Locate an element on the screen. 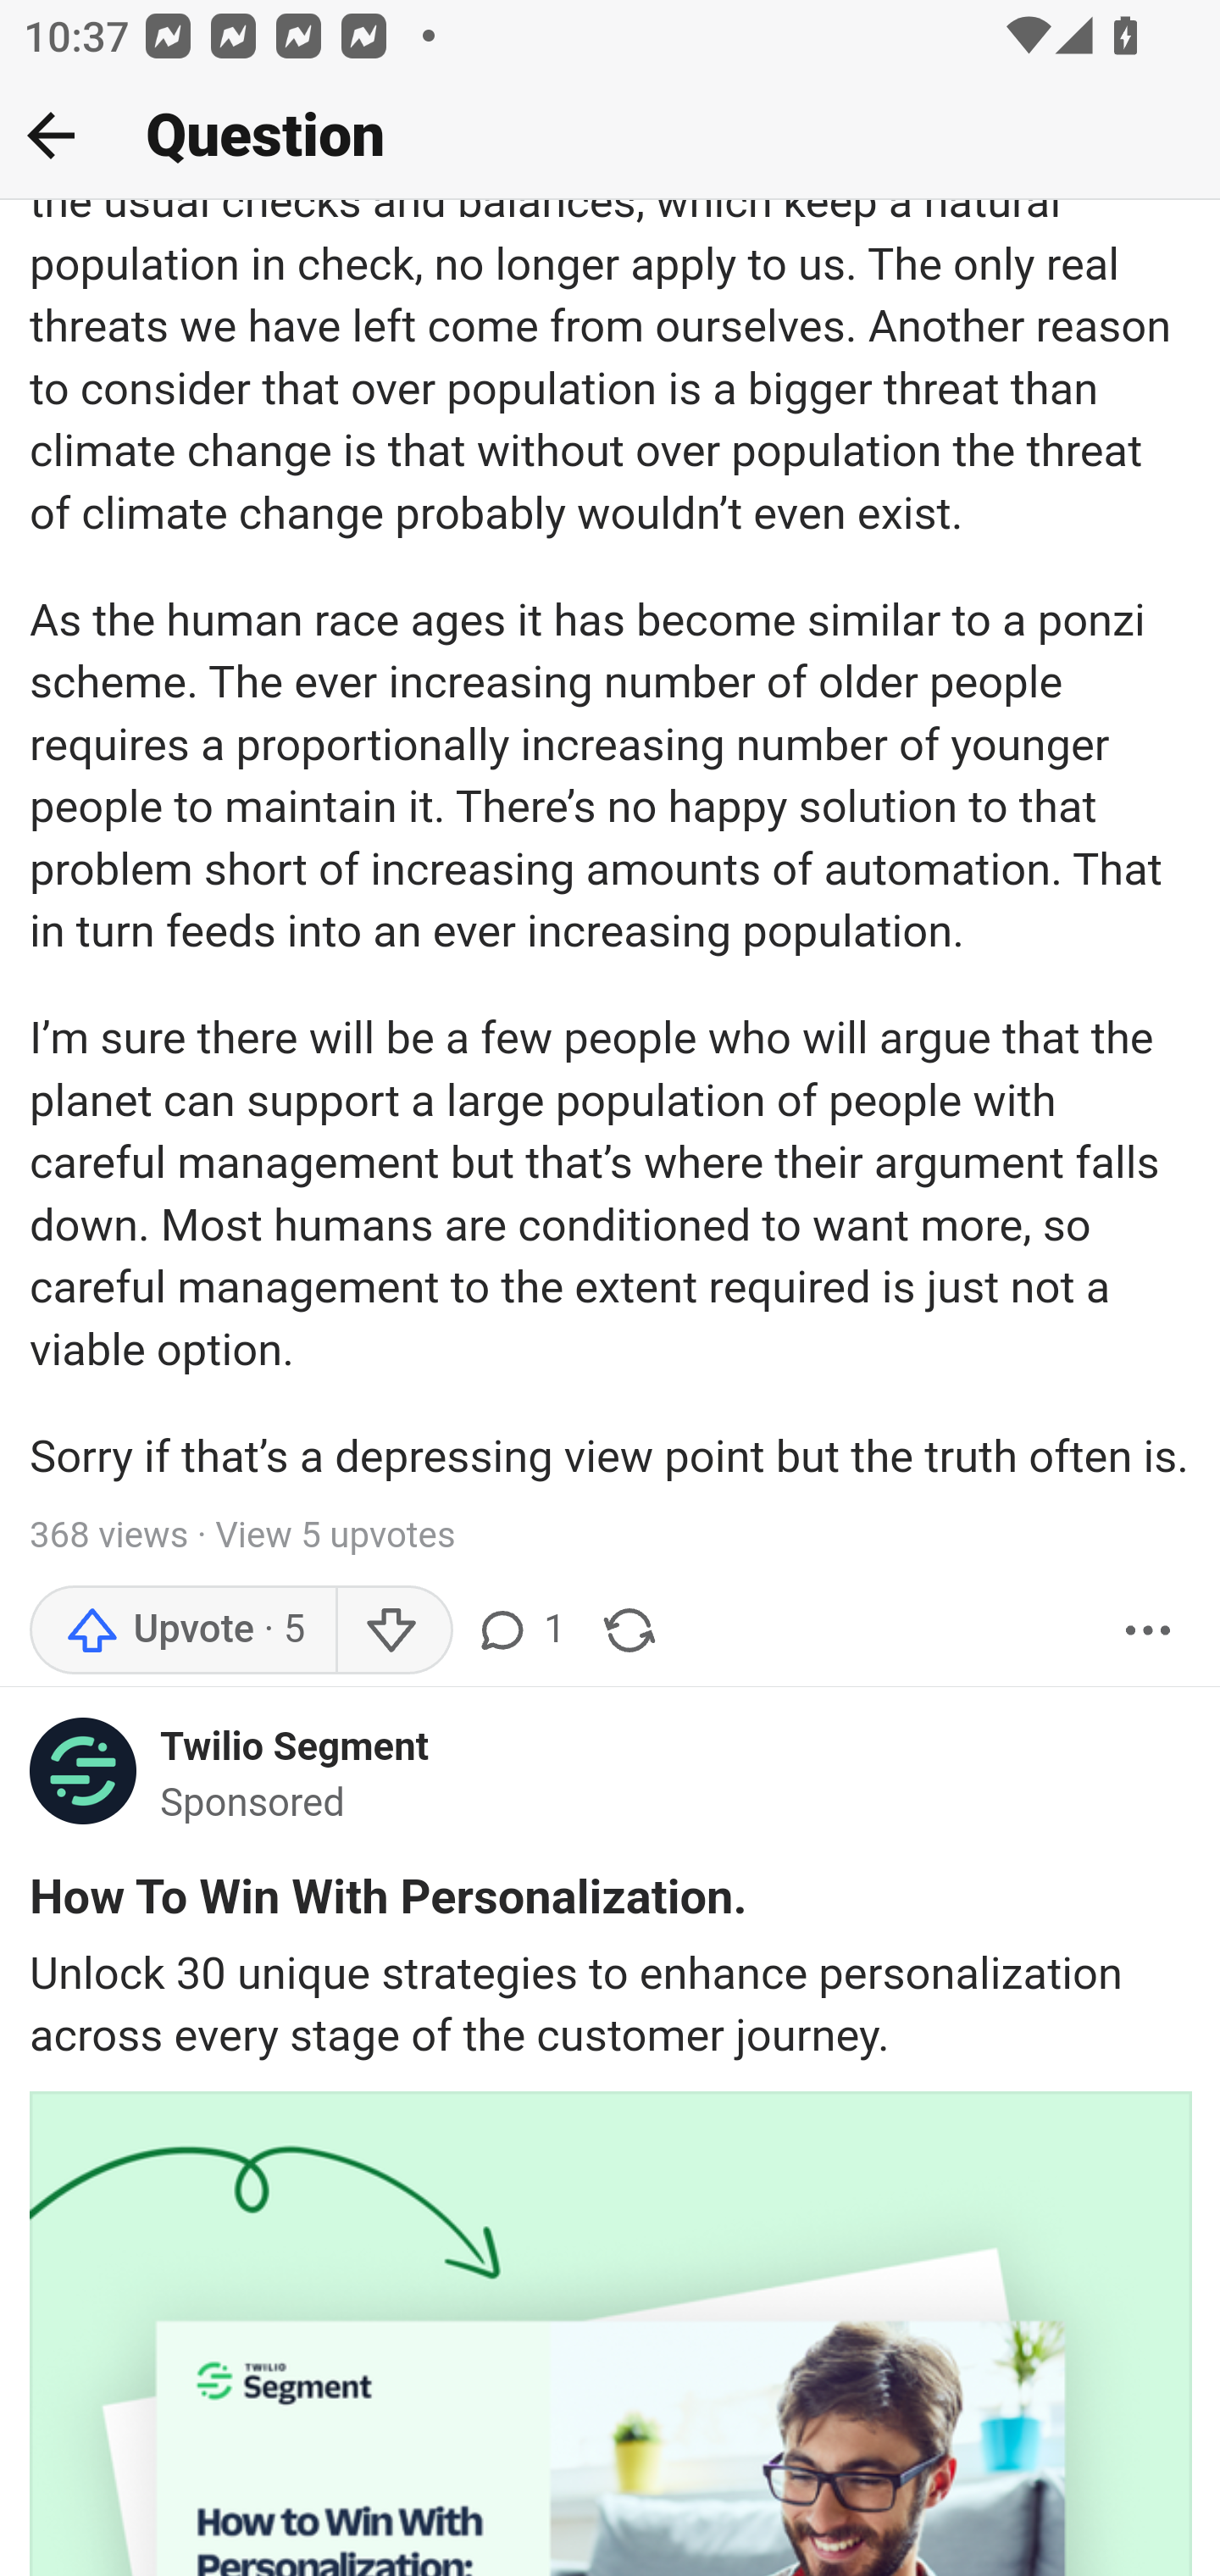 Image resolution: width=1220 pixels, height=2576 pixels. View 5 upvotes is located at coordinates (334, 1541).